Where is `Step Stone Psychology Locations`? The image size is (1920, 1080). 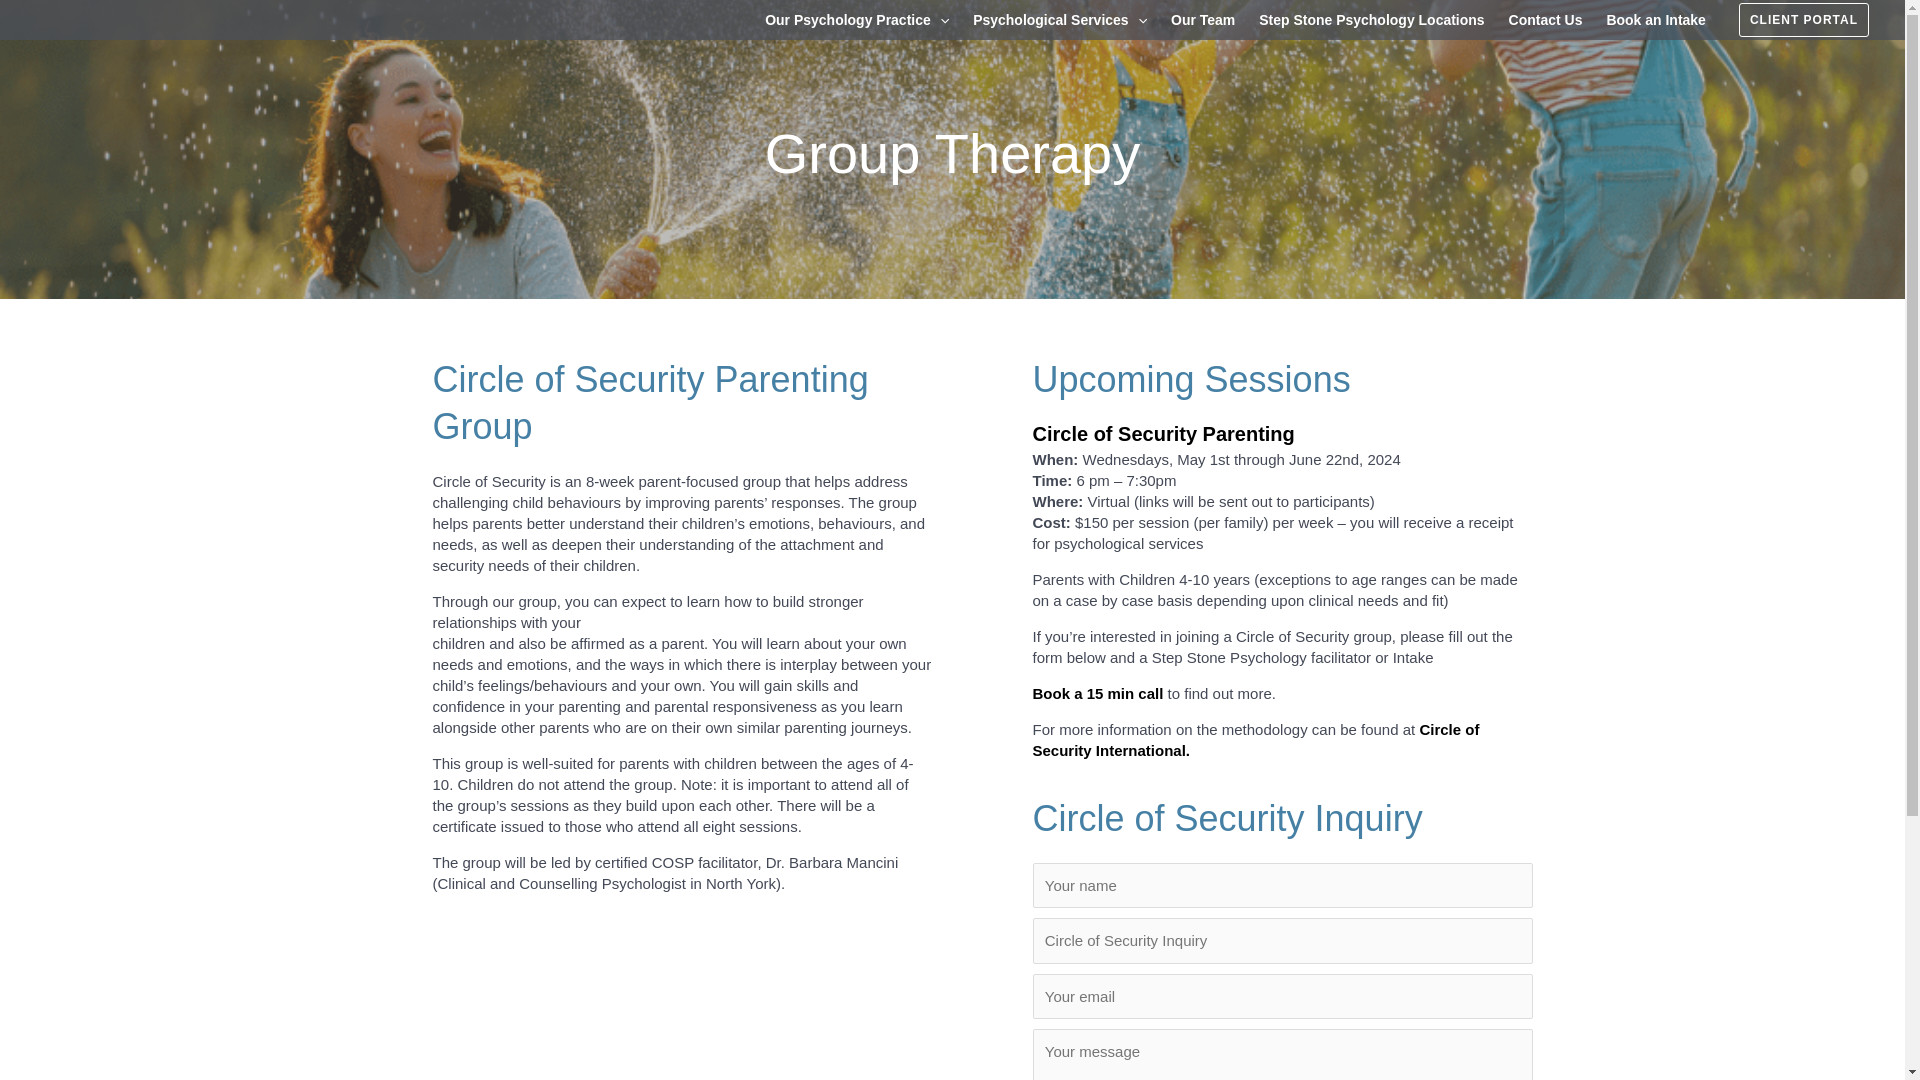
Step Stone Psychology Locations is located at coordinates (1370, 20).